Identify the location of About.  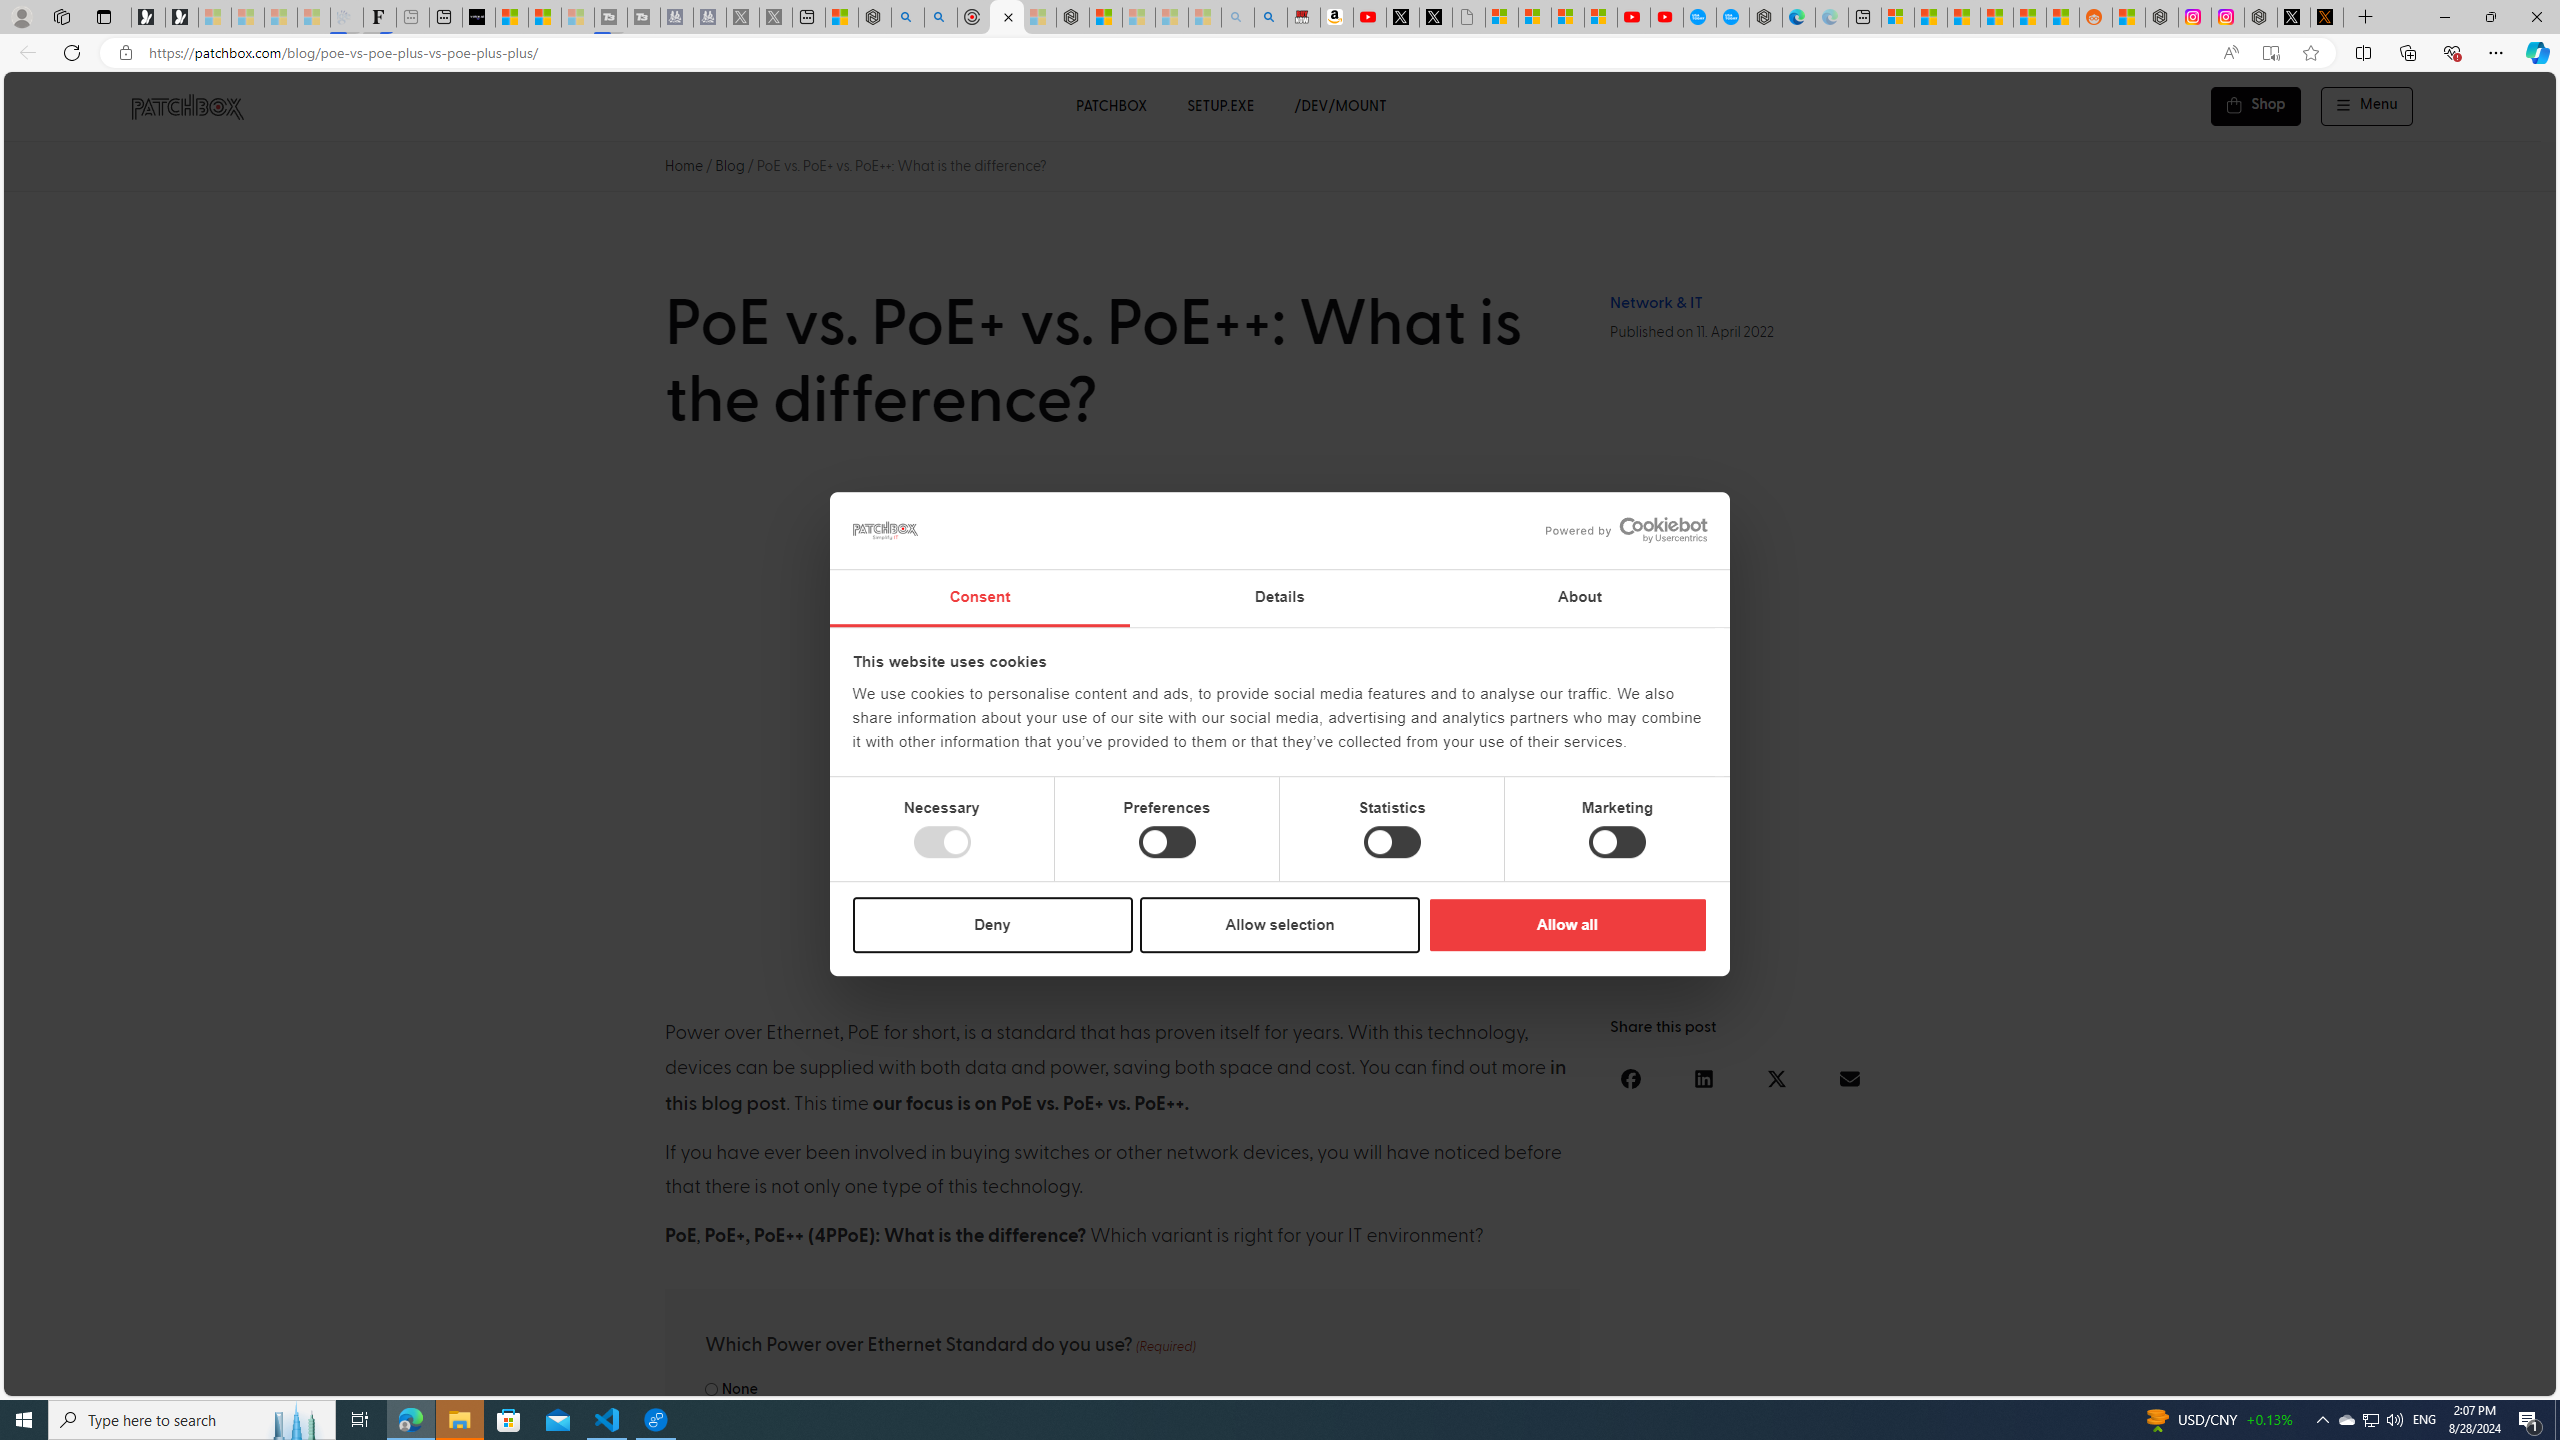
(1580, 598).